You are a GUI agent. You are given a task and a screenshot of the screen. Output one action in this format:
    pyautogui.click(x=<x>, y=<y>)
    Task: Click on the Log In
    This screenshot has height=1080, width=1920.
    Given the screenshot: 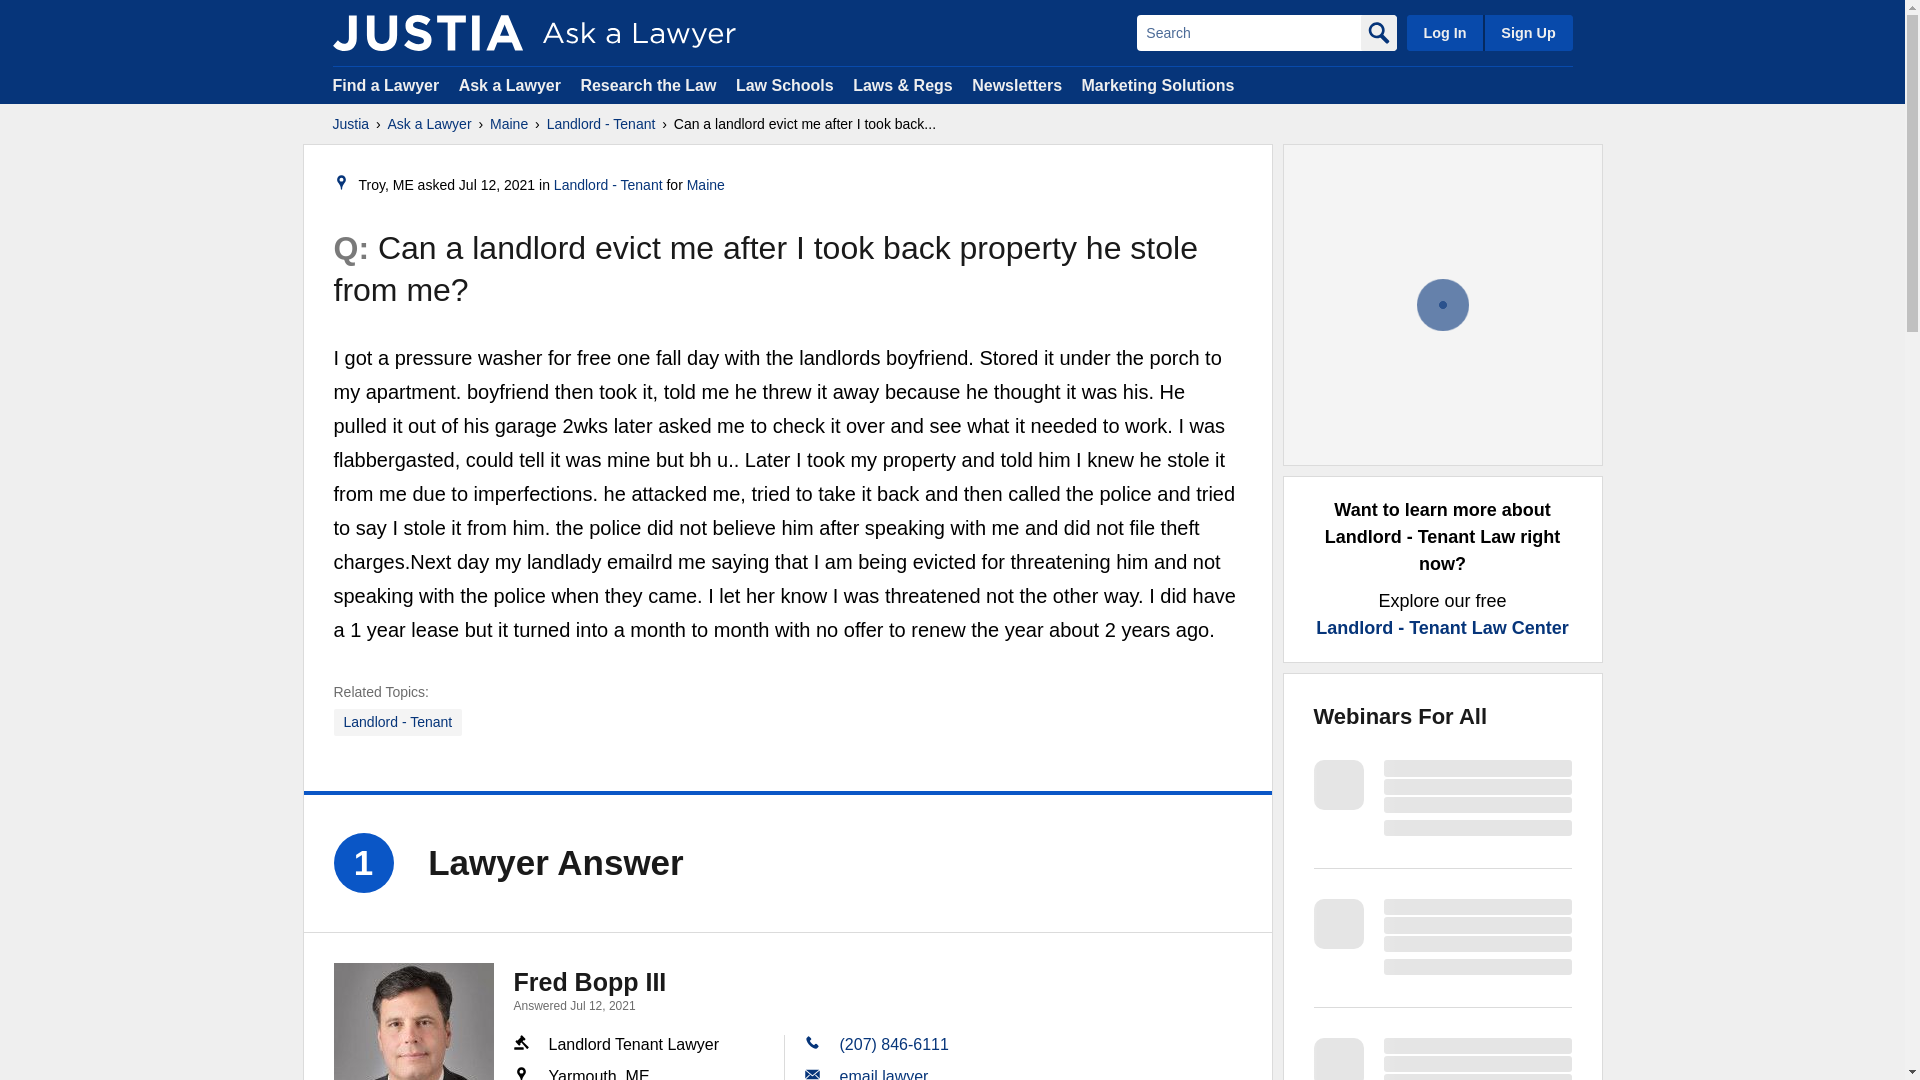 What is the action you would take?
    pyautogui.click(x=1444, y=32)
    